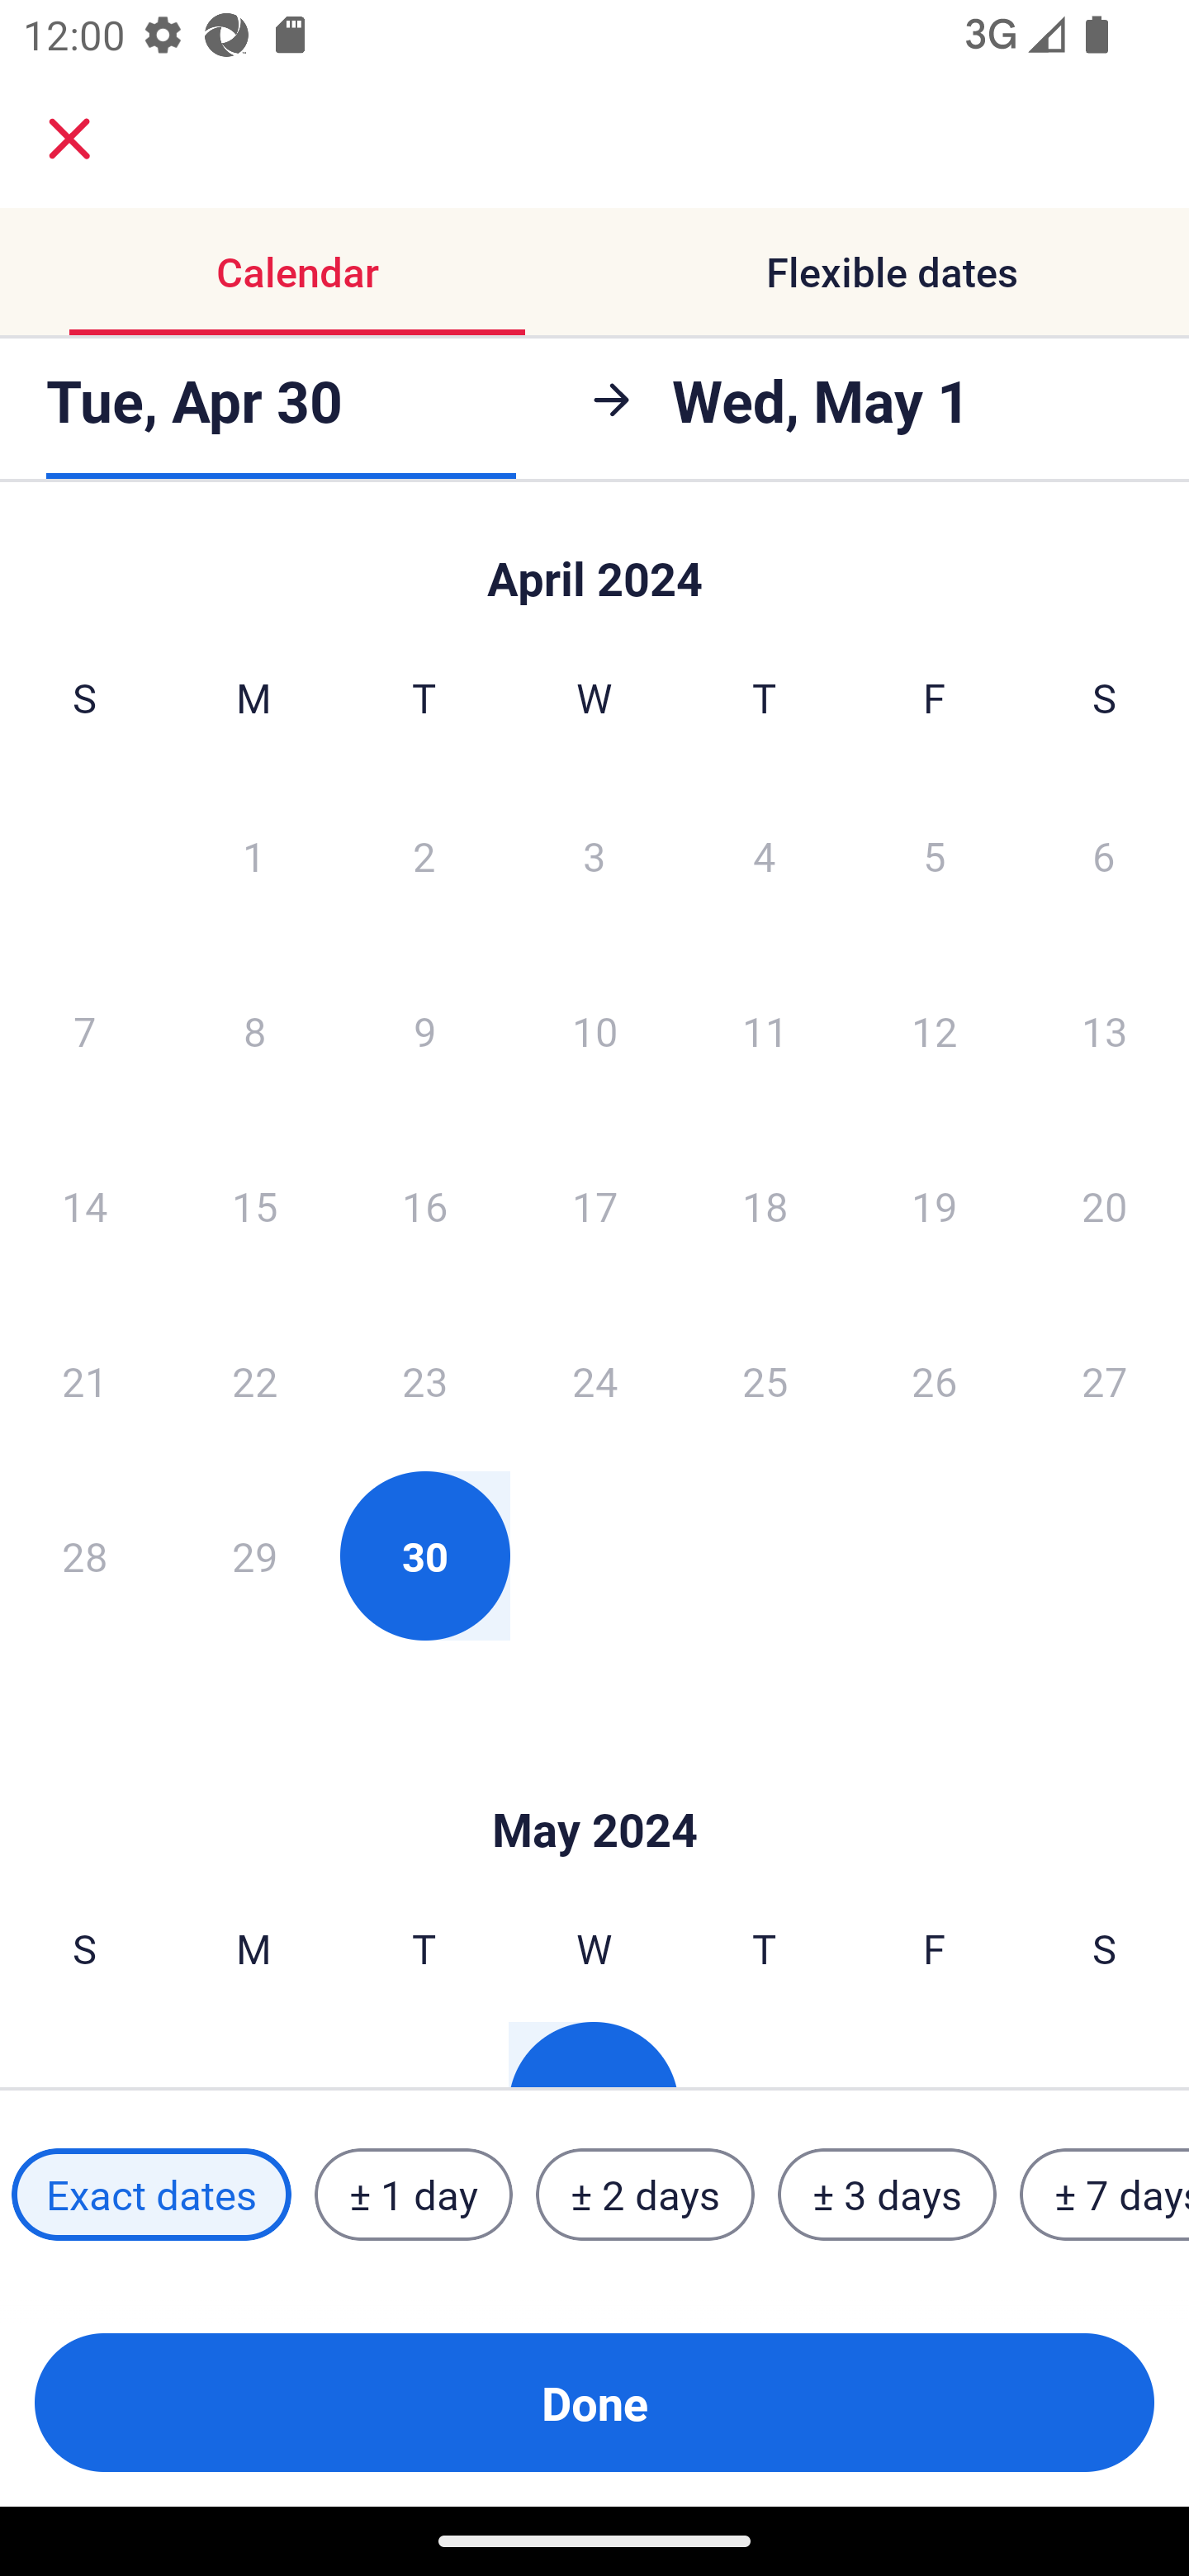 Image resolution: width=1189 pixels, height=2576 pixels. Describe the element at coordinates (1105, 1030) in the screenshot. I see `13 Saturday, April 13, 2024` at that location.